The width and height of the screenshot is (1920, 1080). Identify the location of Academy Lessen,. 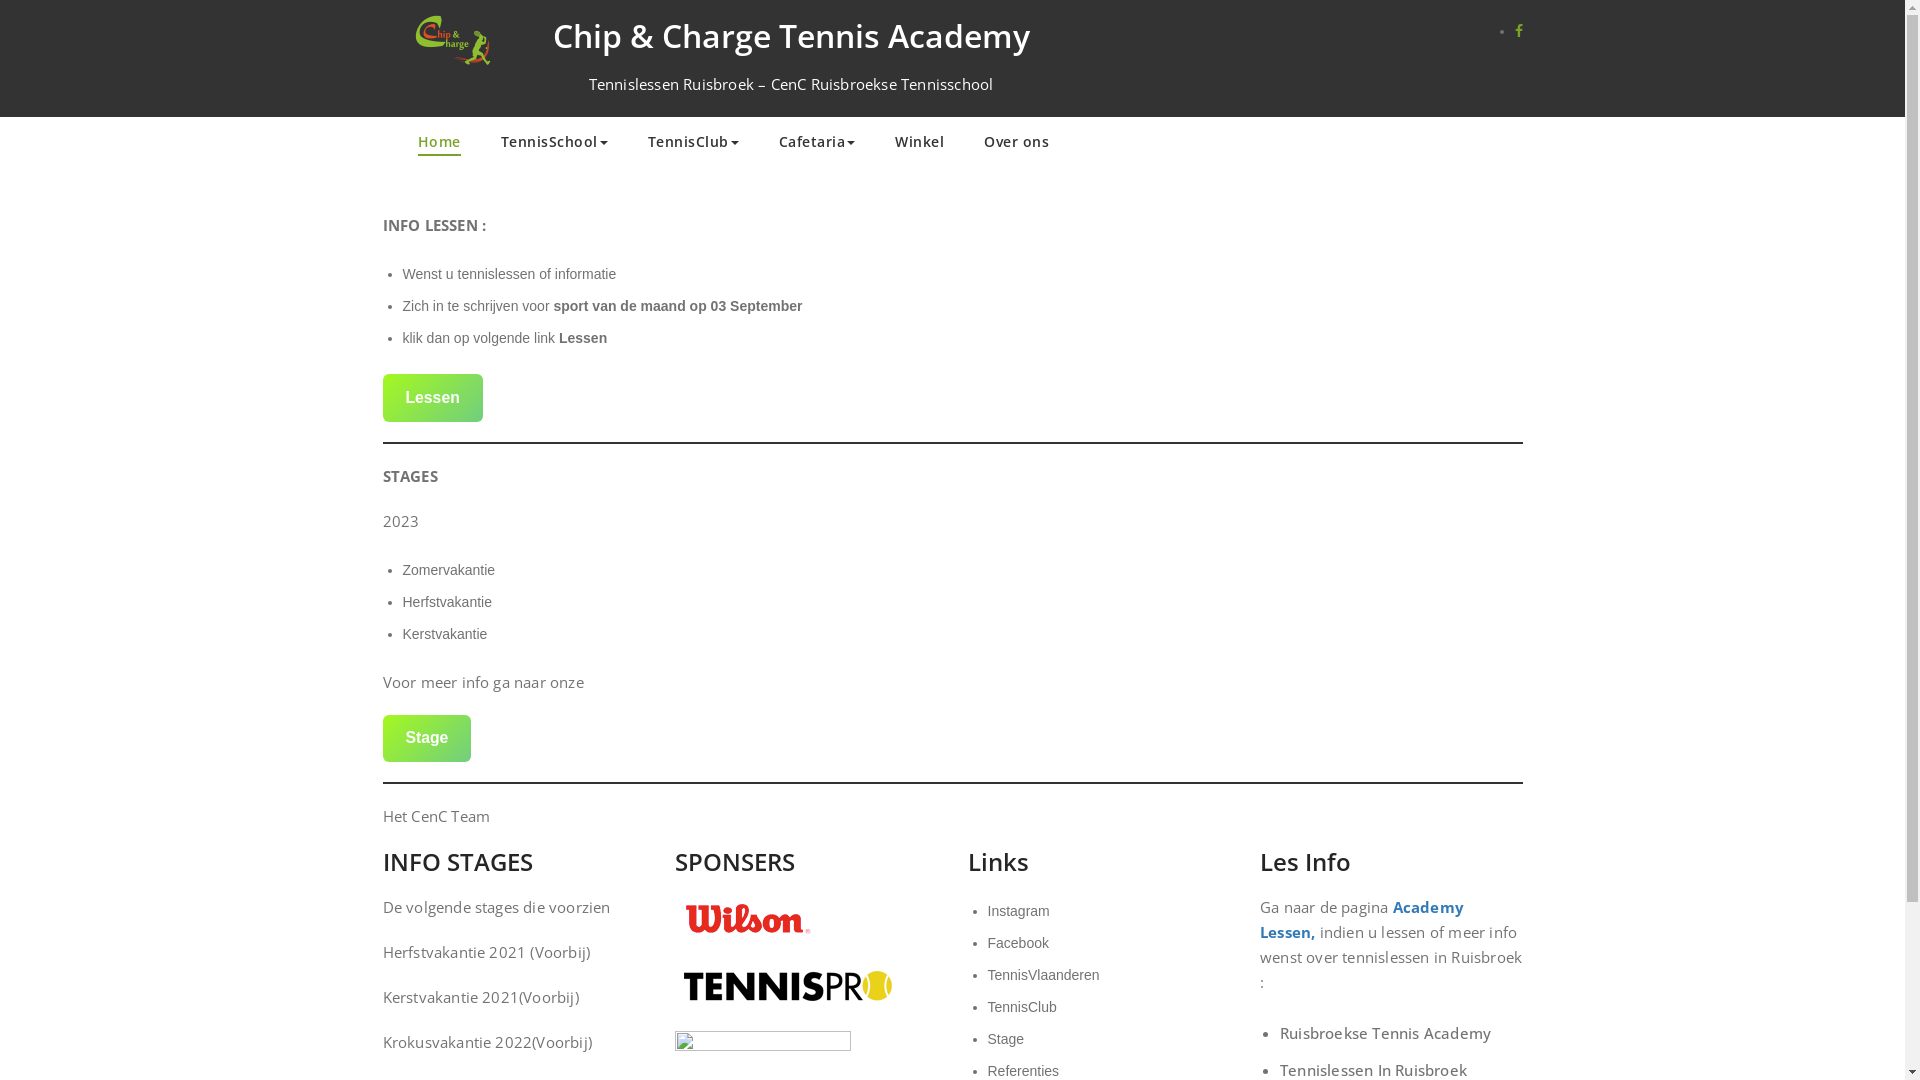
(1362, 920).